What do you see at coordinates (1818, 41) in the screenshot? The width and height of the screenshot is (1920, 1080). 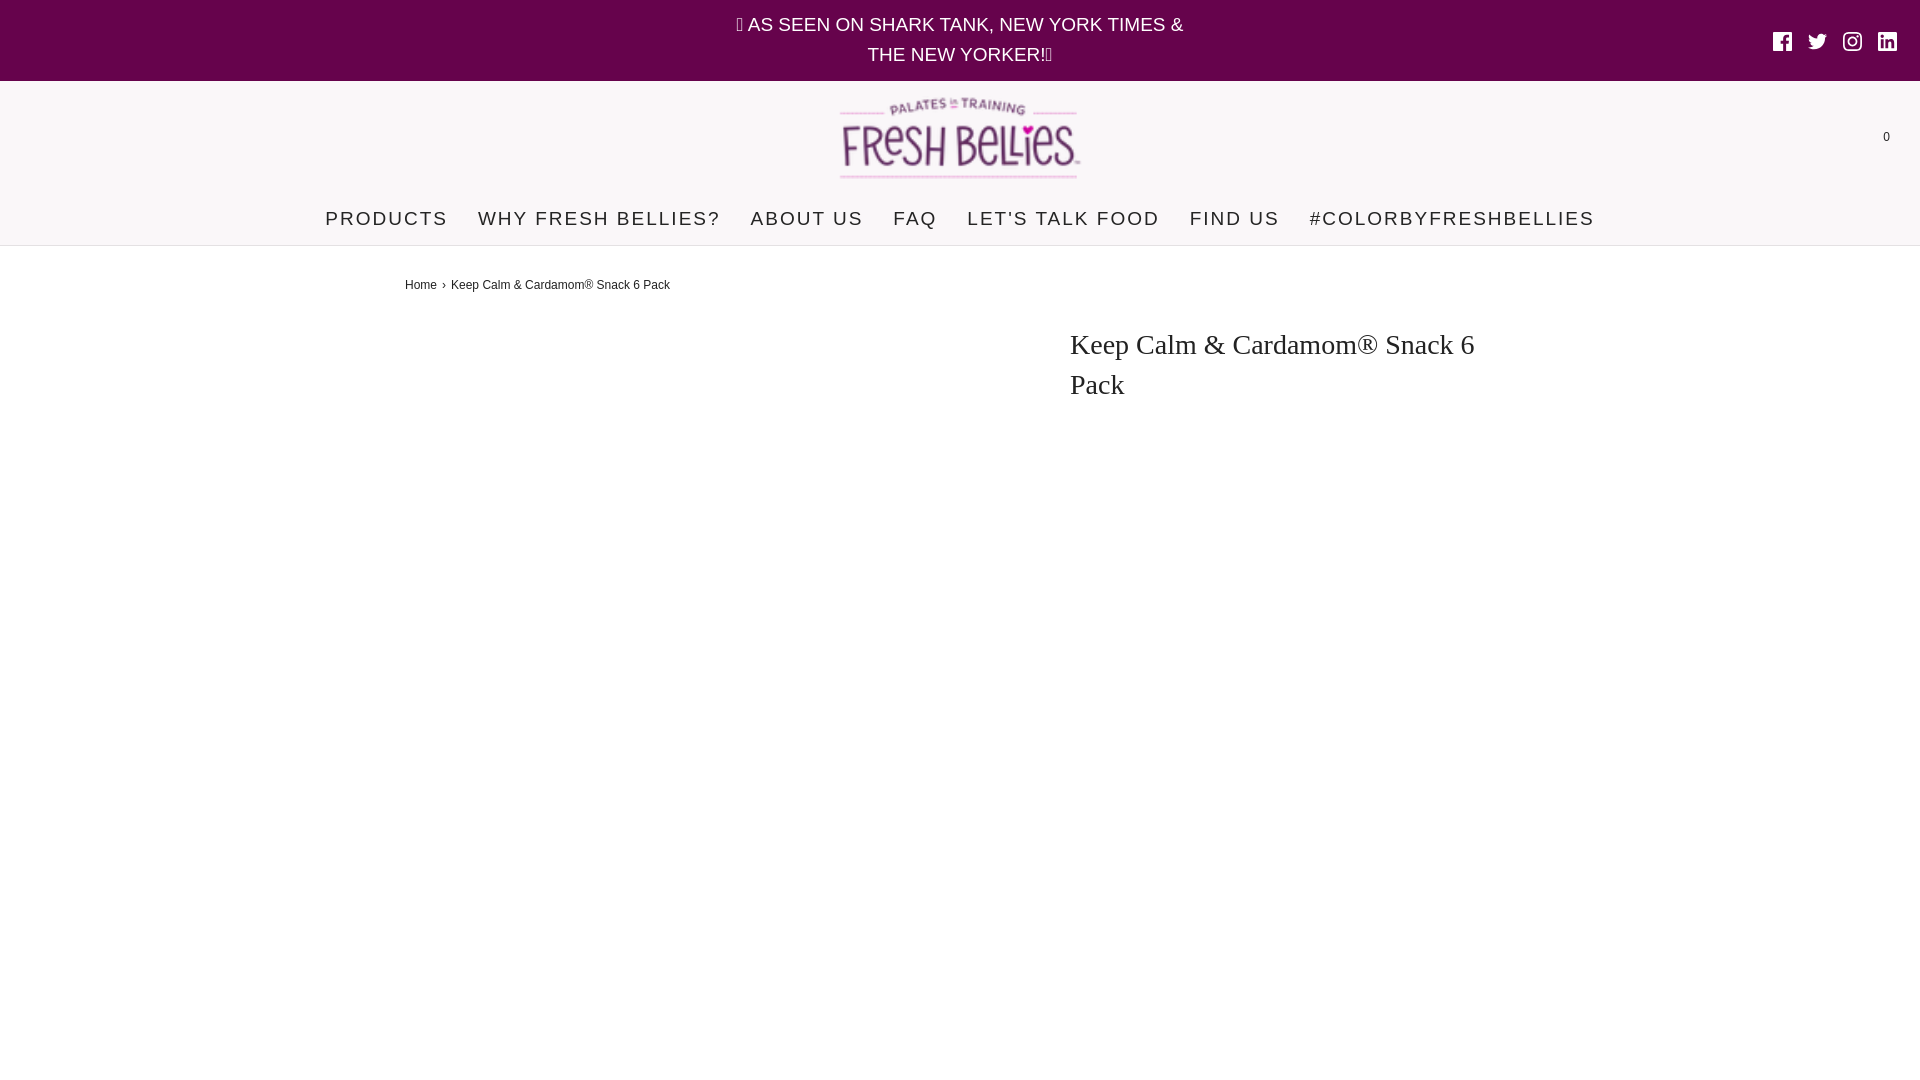 I see `Twitter icon` at bounding box center [1818, 41].